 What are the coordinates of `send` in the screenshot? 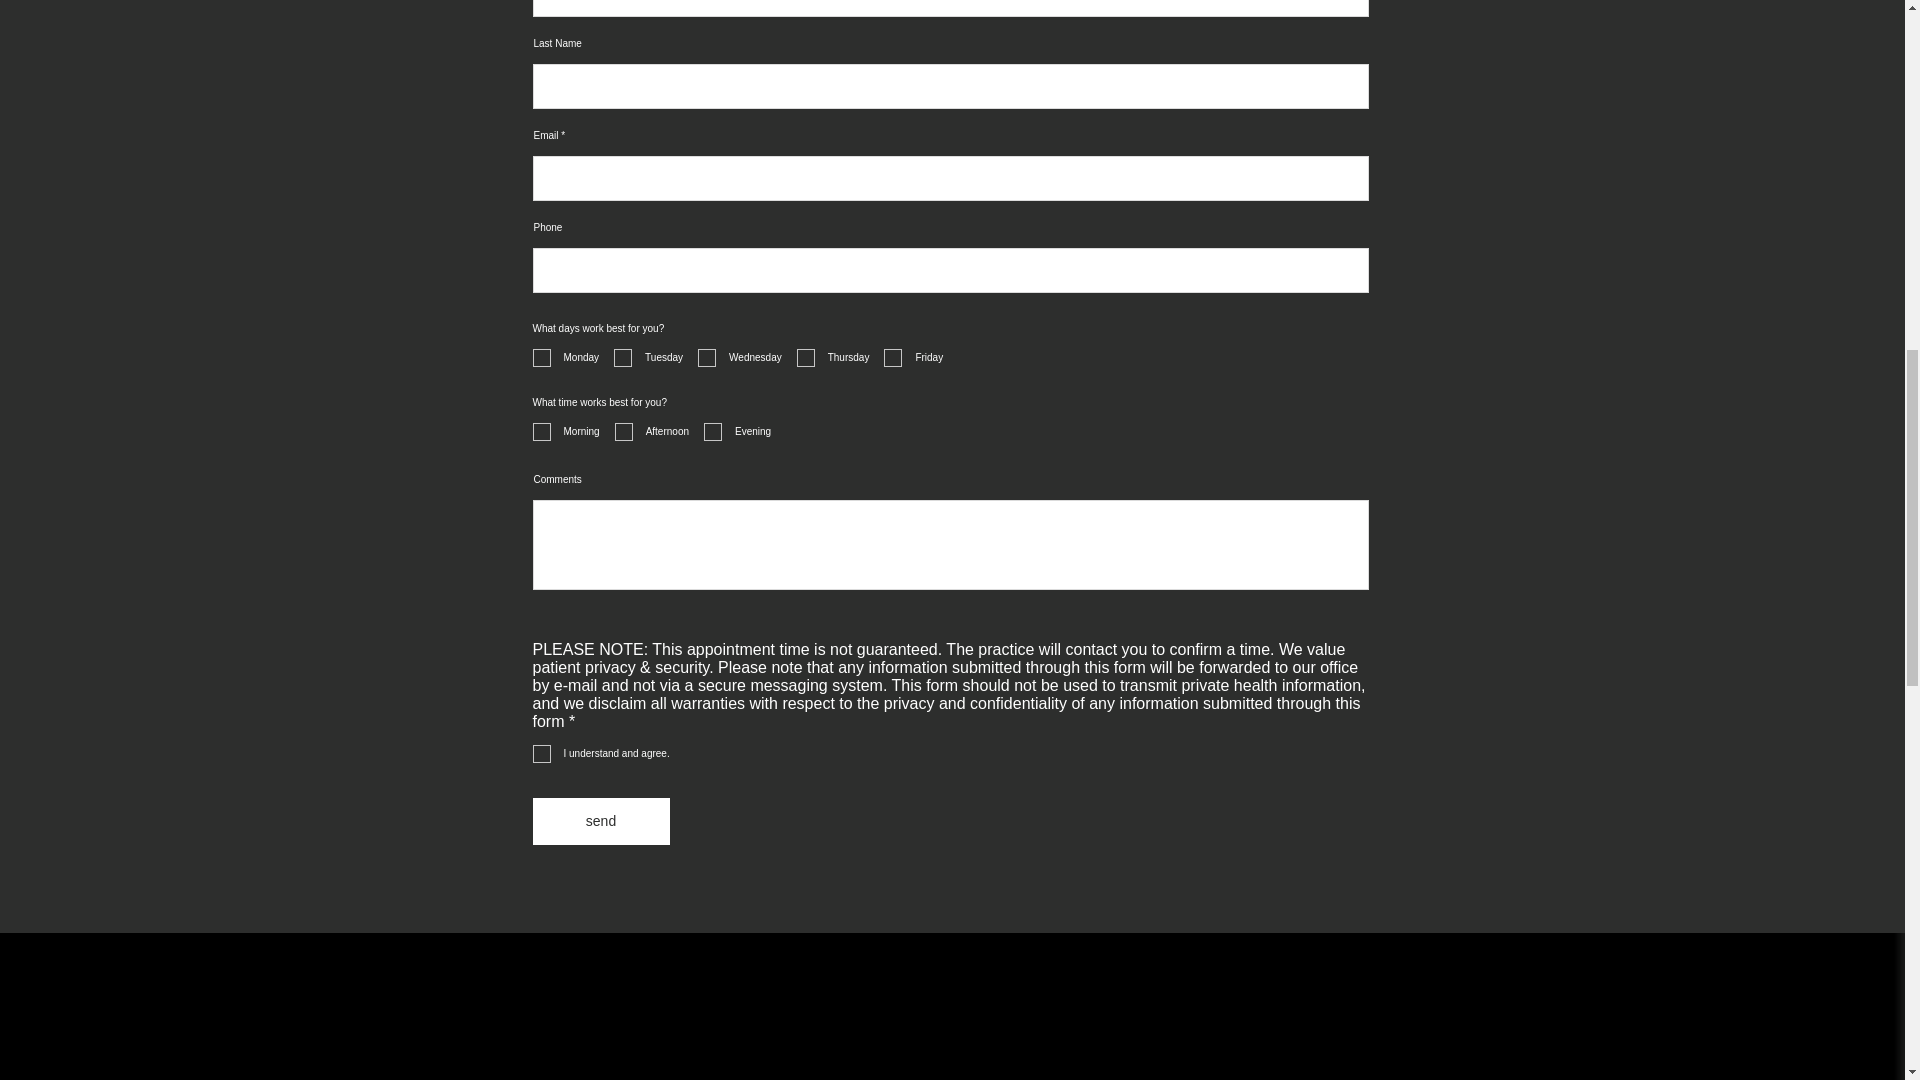 It's located at (600, 821).